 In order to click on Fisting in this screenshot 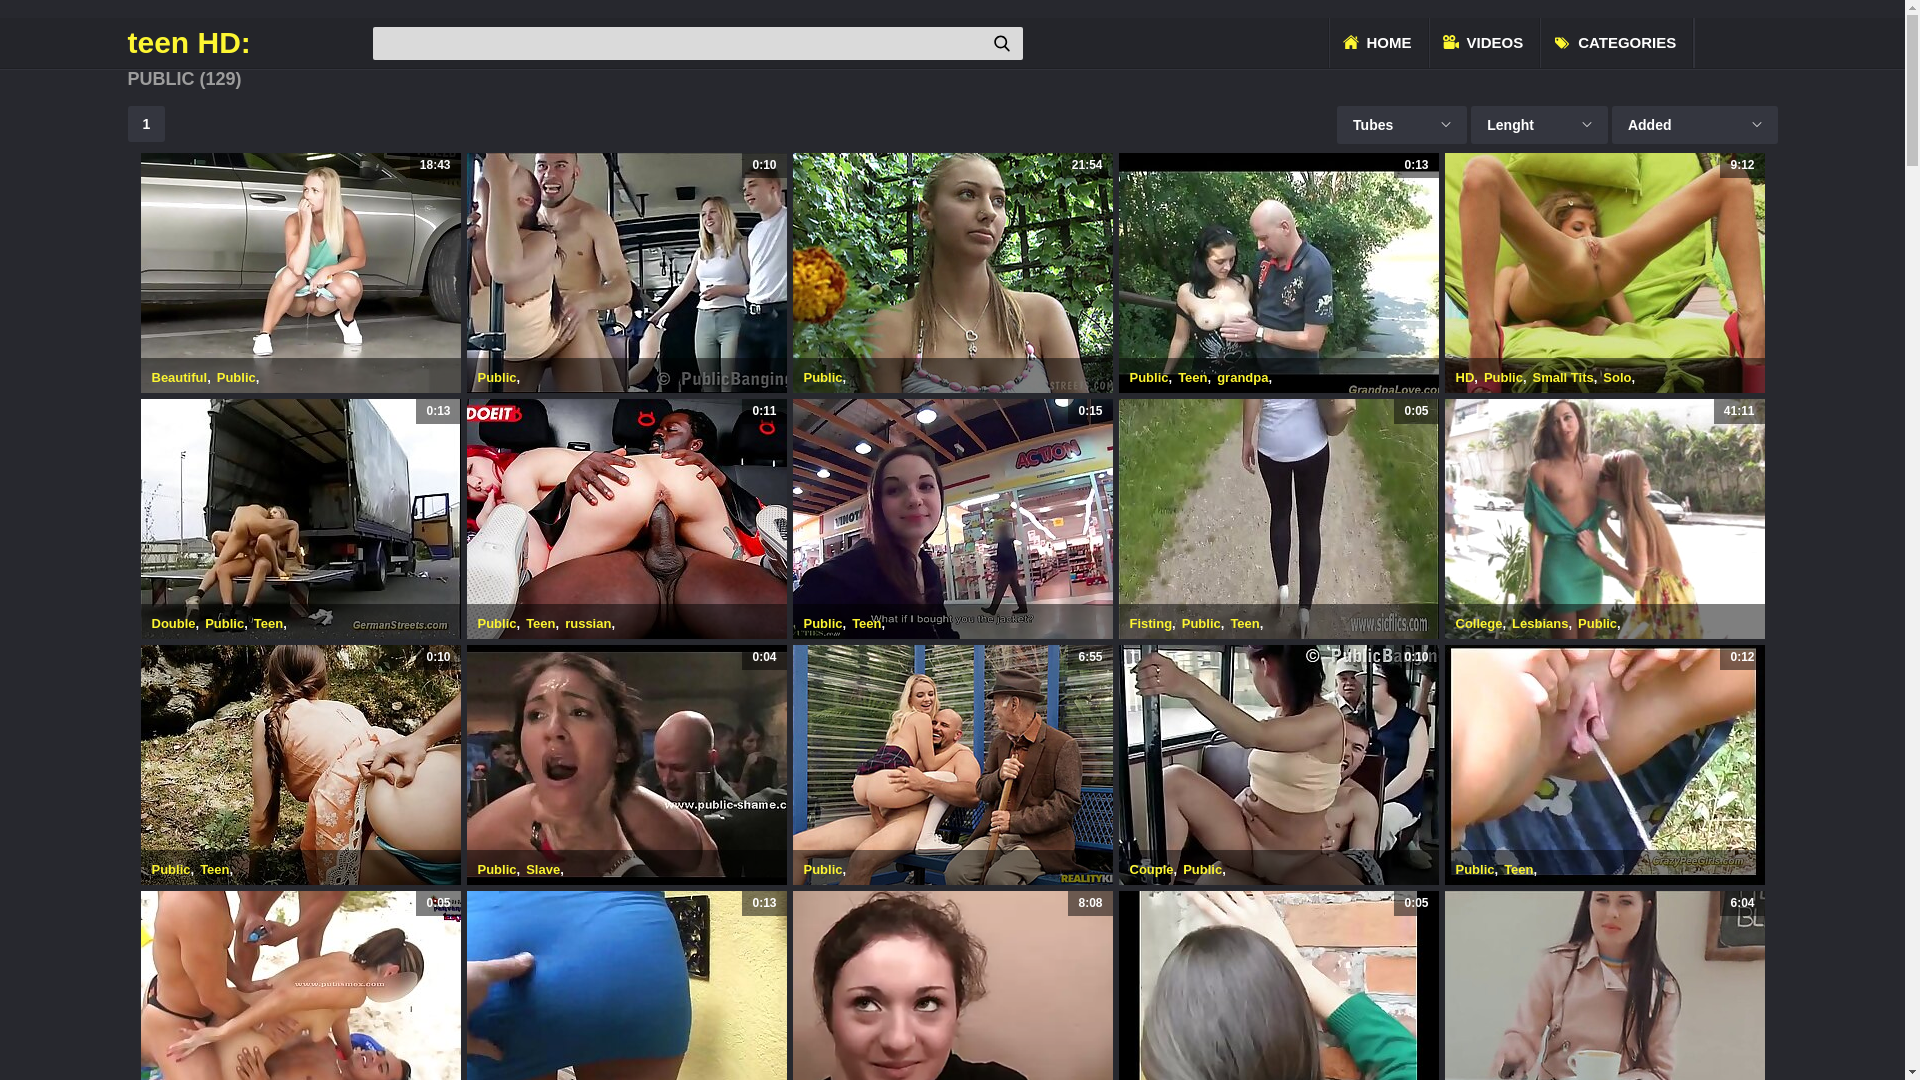, I will do `click(1152, 624)`.